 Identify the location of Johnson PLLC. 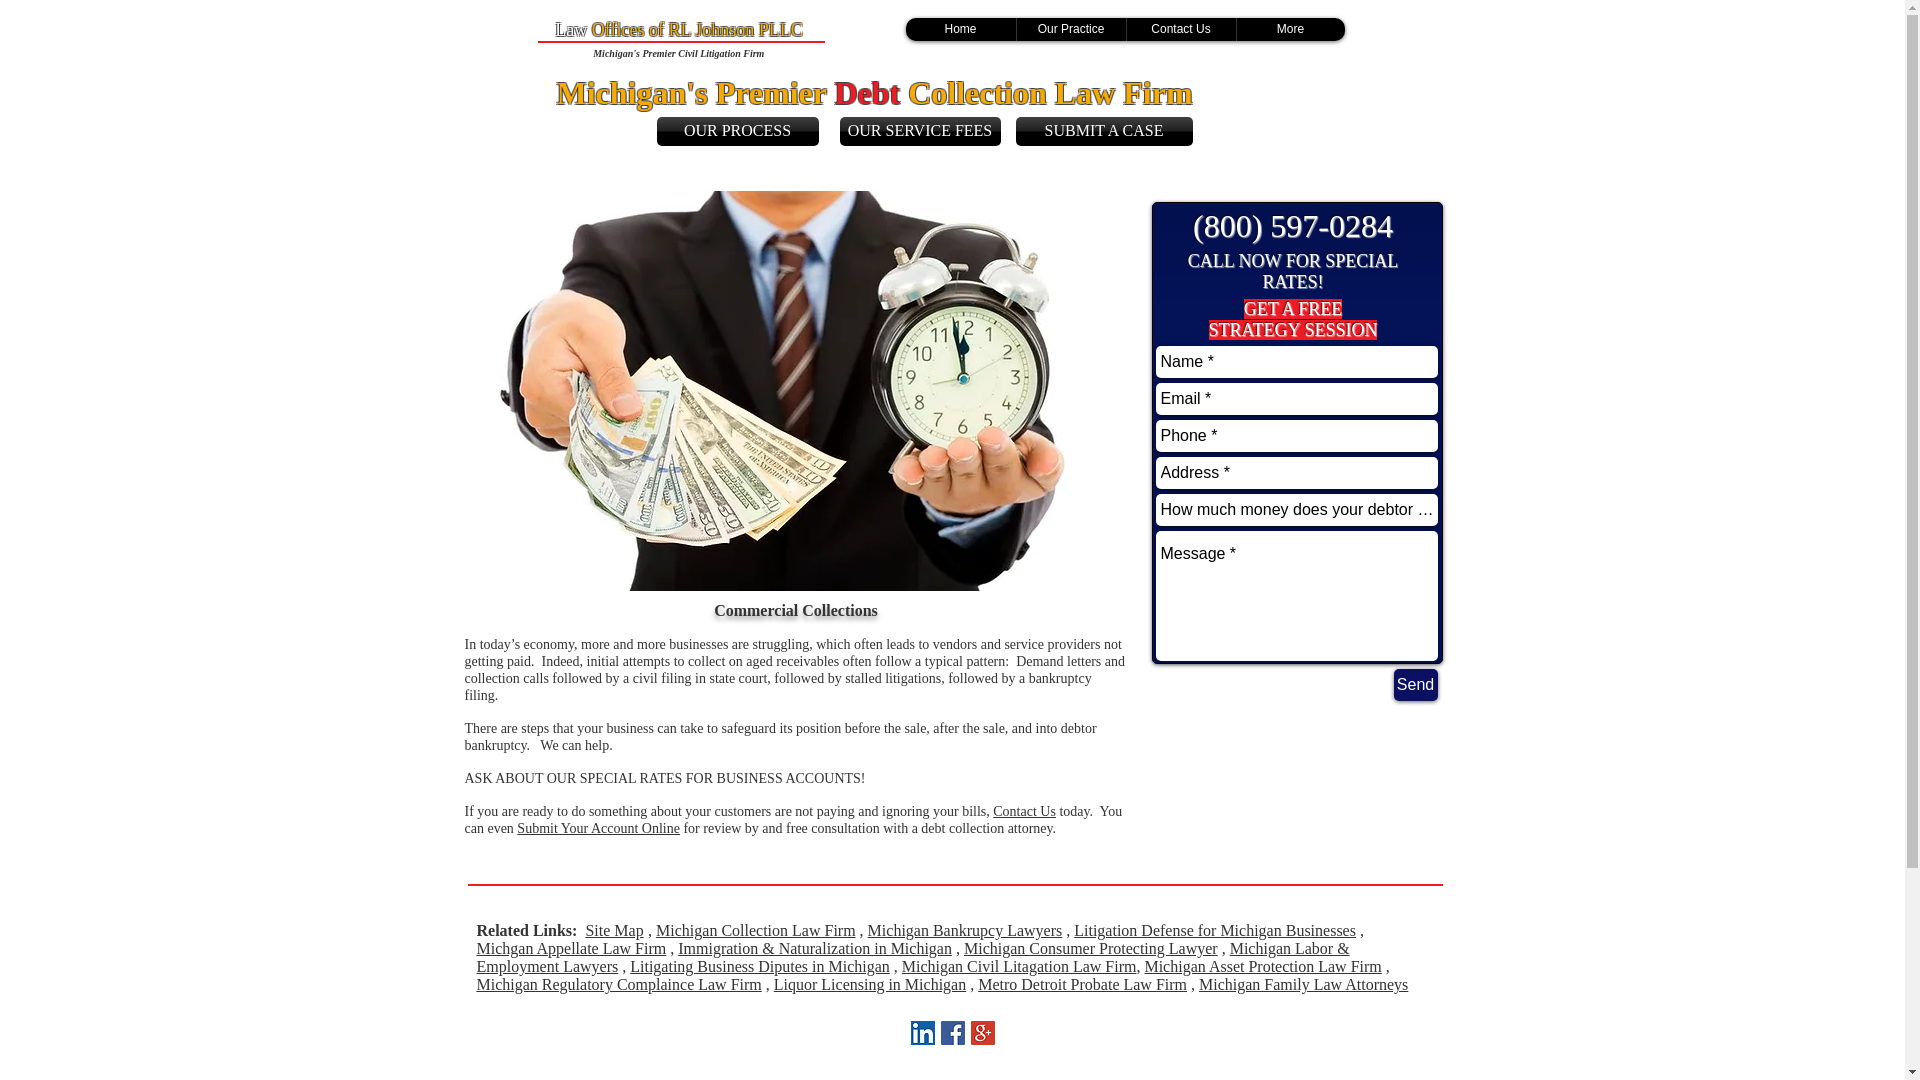
(748, 30).